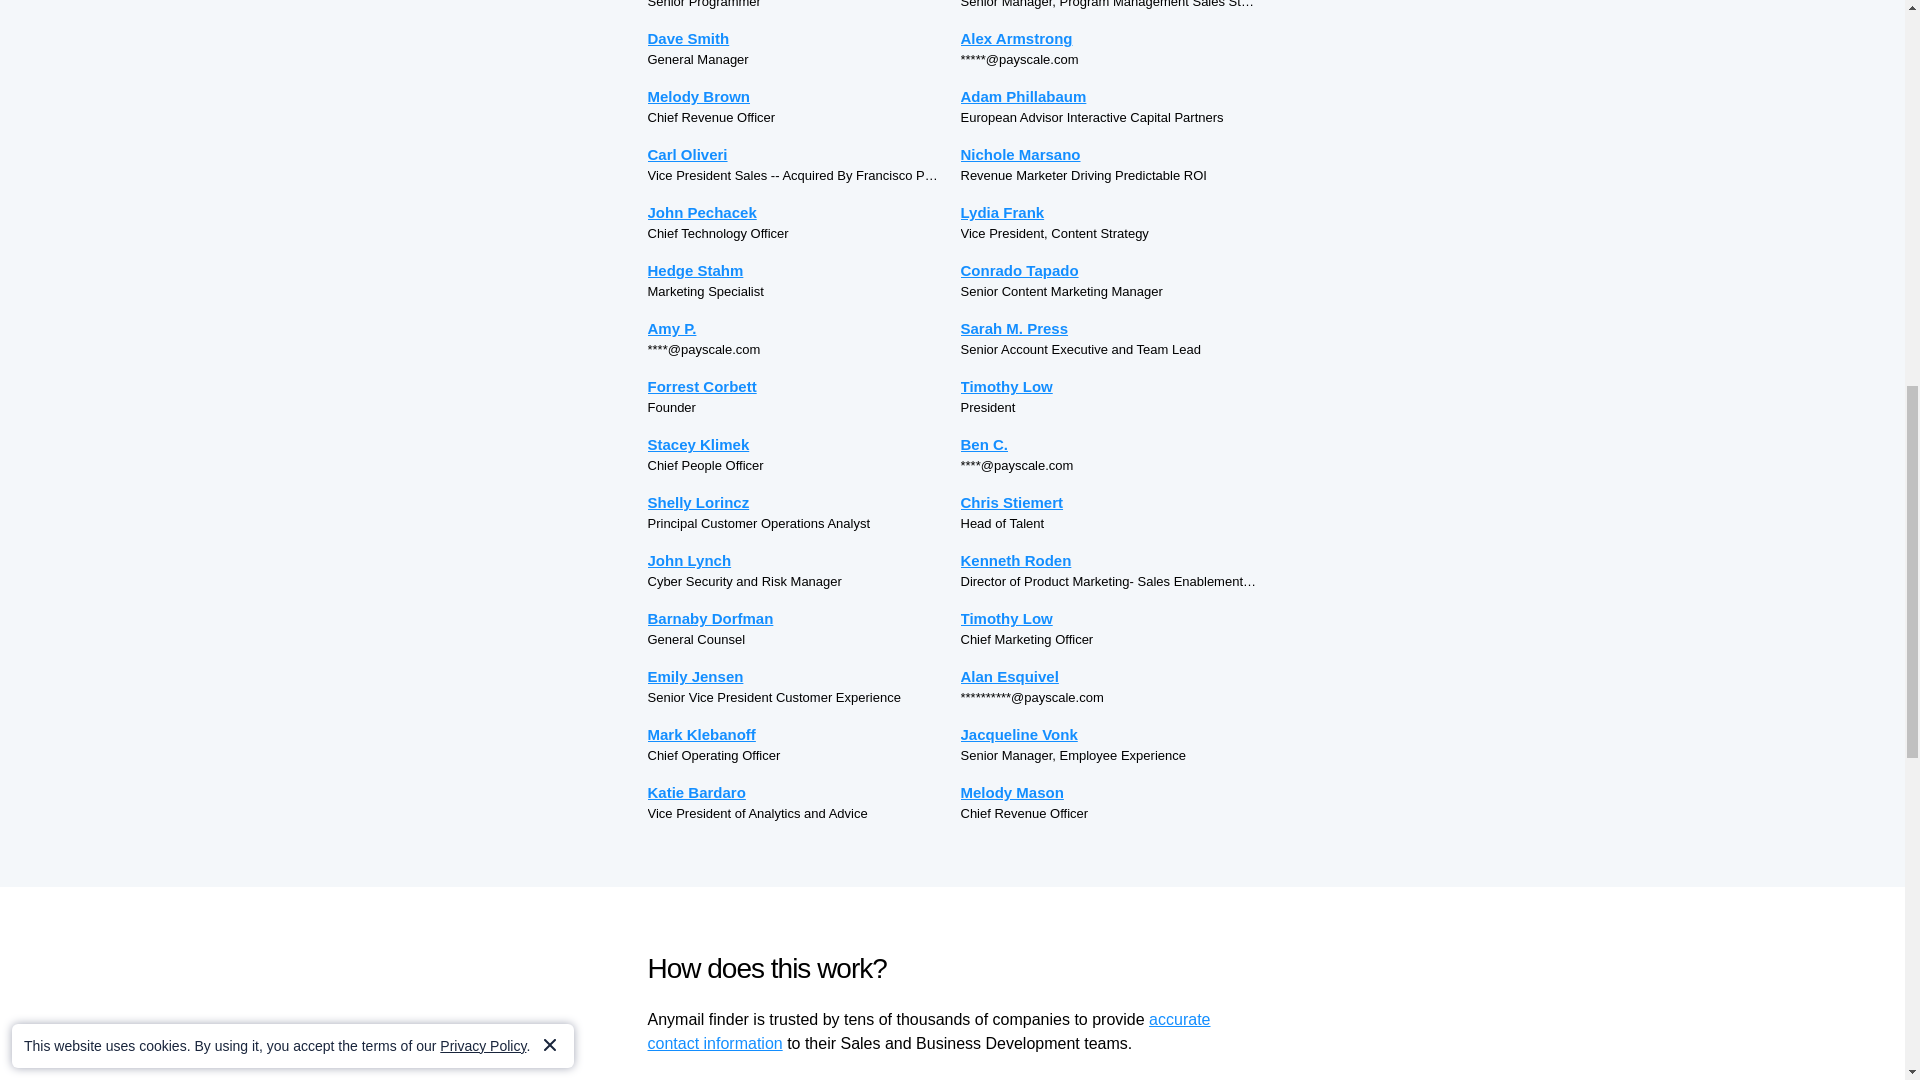 The height and width of the screenshot is (1080, 1920). What do you see at coordinates (796, 444) in the screenshot?
I see `Stacey Klimek` at bounding box center [796, 444].